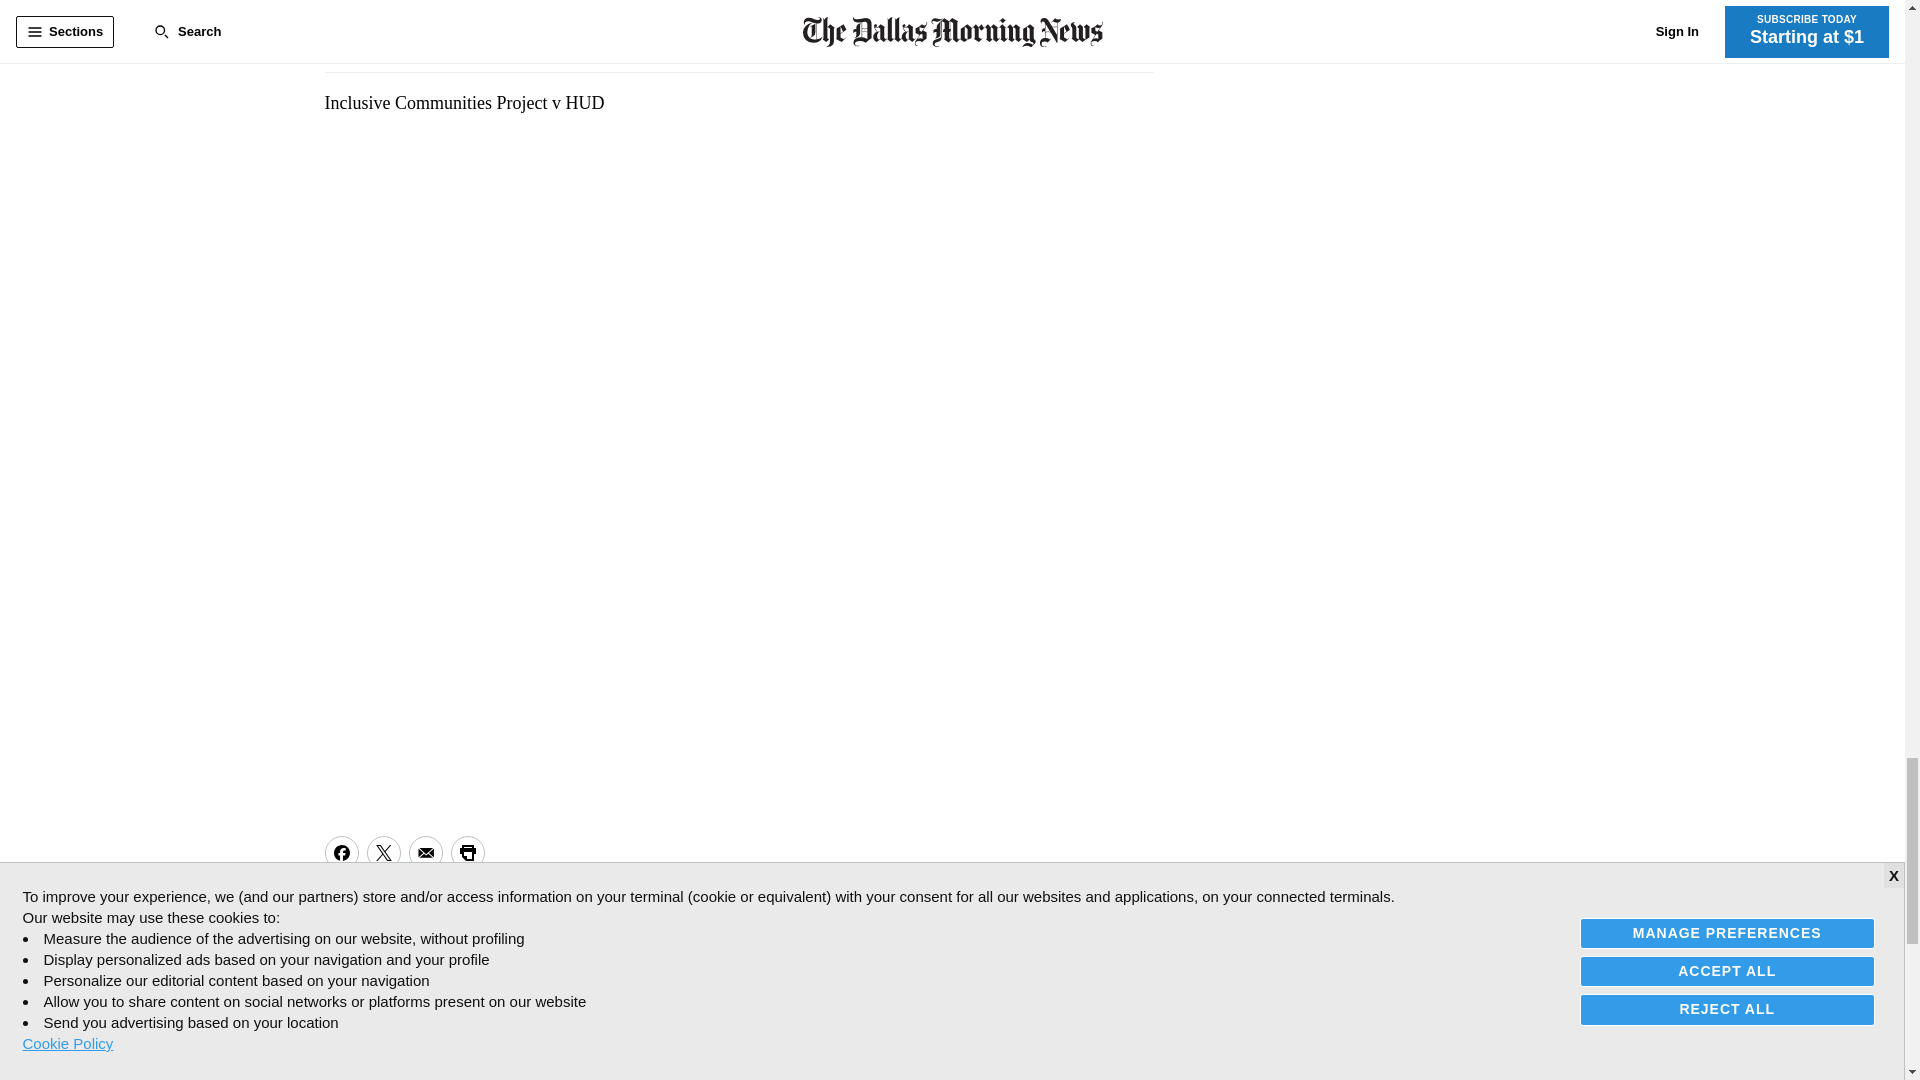 The image size is (1920, 1080). I want to click on Share on Twitter, so click(382, 852).